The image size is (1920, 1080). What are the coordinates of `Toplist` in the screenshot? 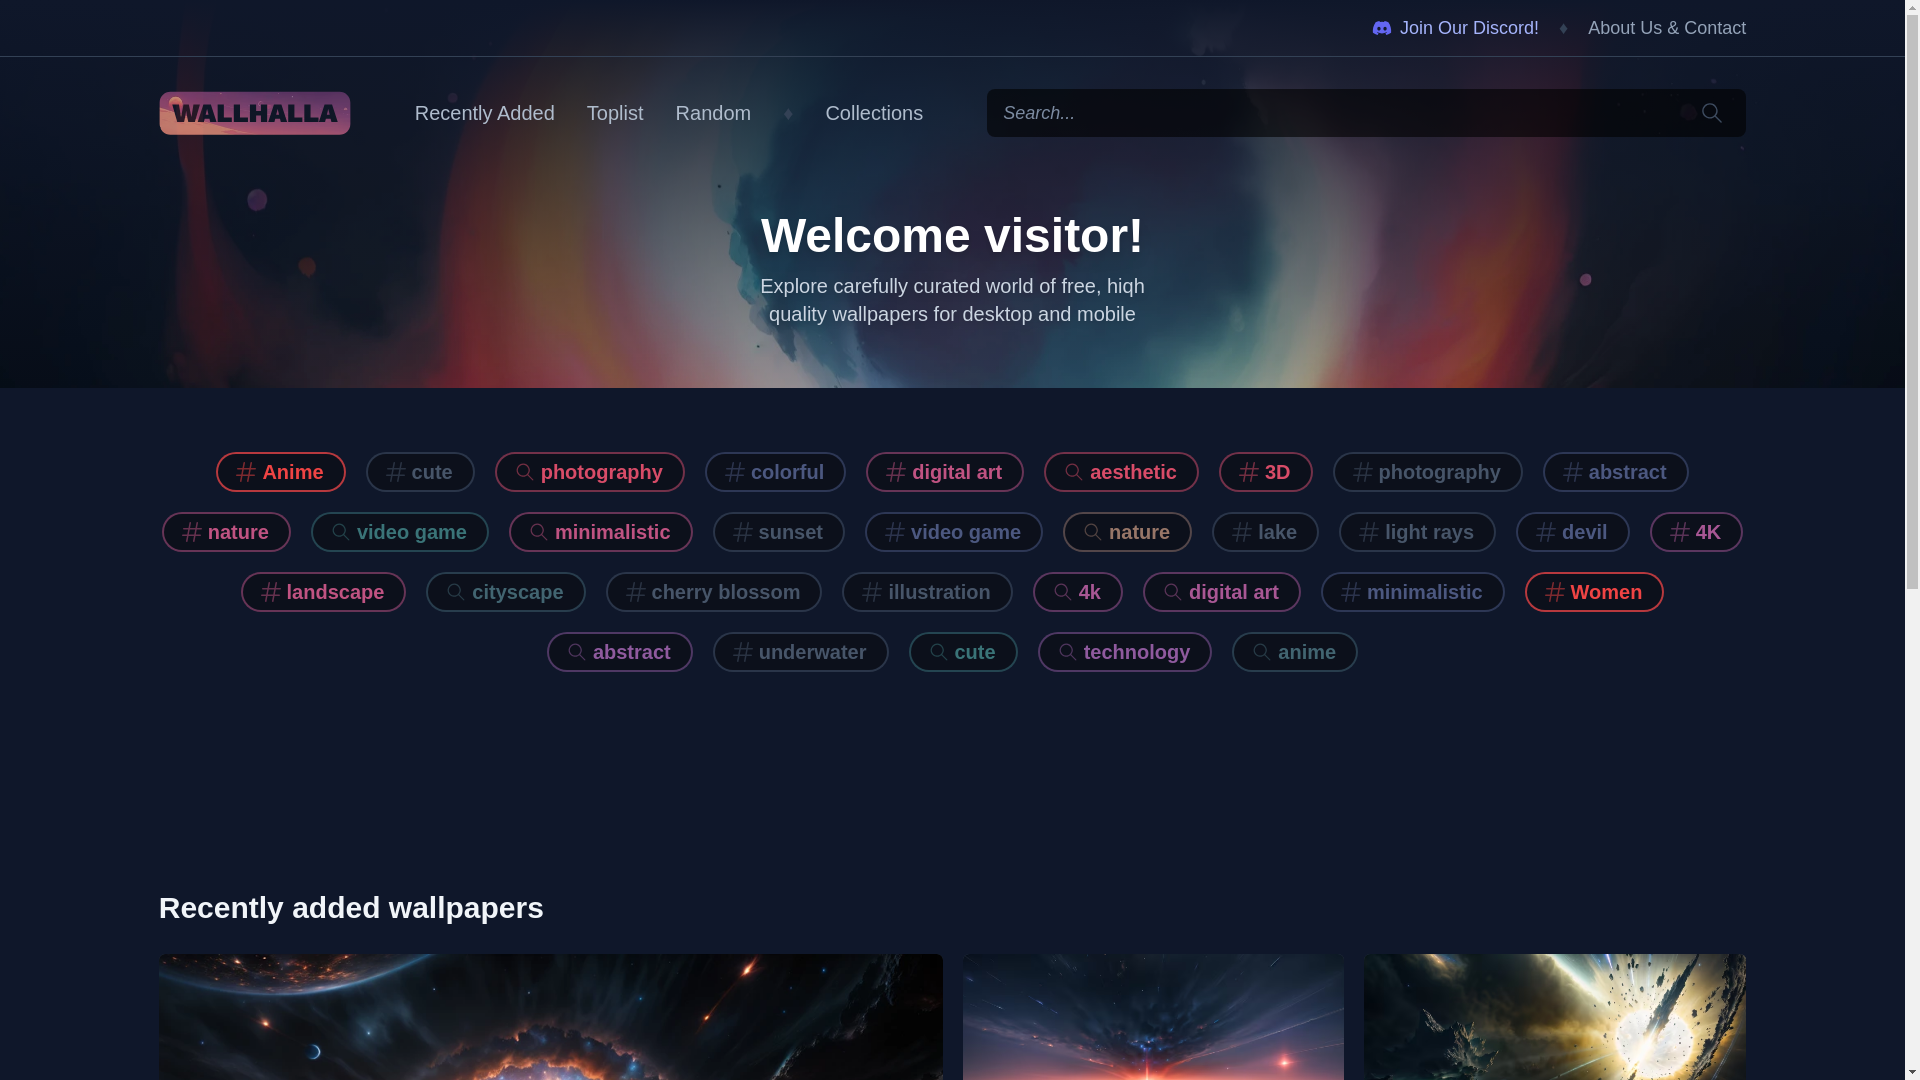 It's located at (616, 113).